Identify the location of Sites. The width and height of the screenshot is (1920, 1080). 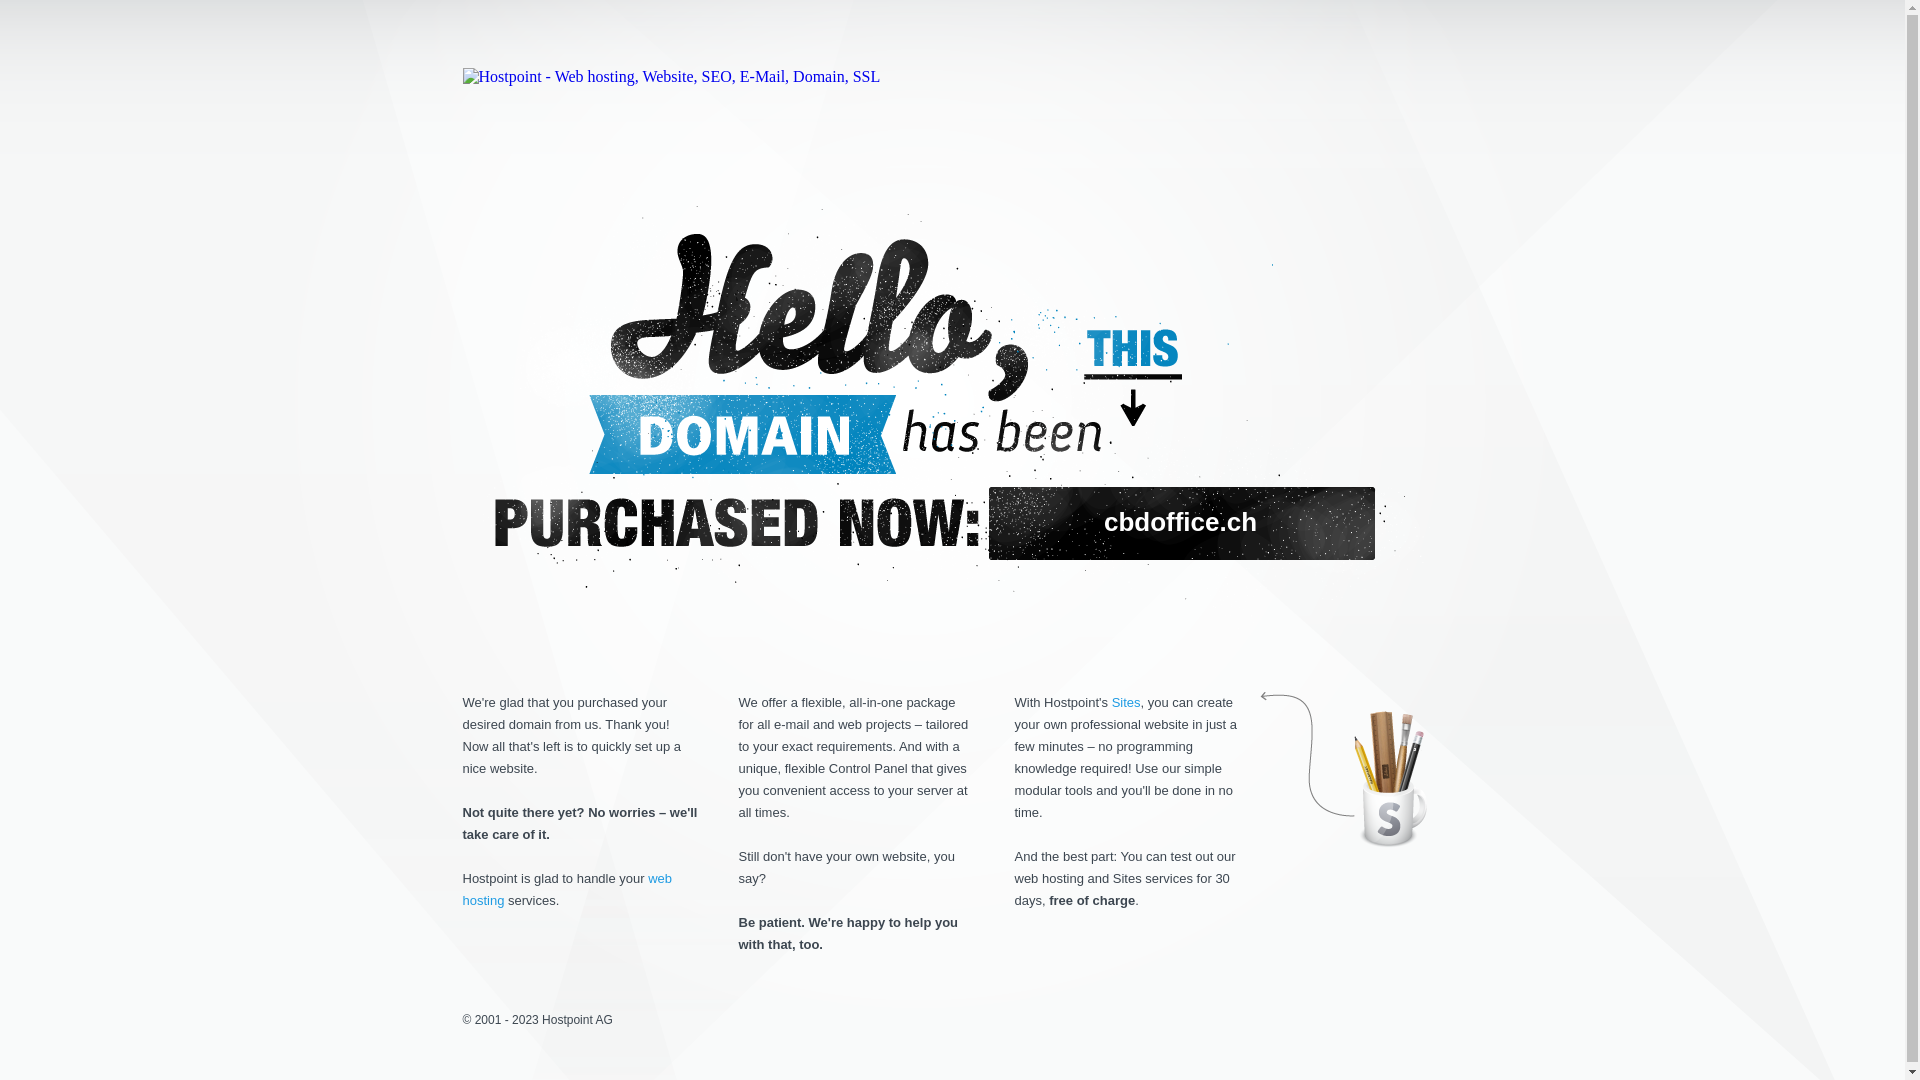
(1126, 702).